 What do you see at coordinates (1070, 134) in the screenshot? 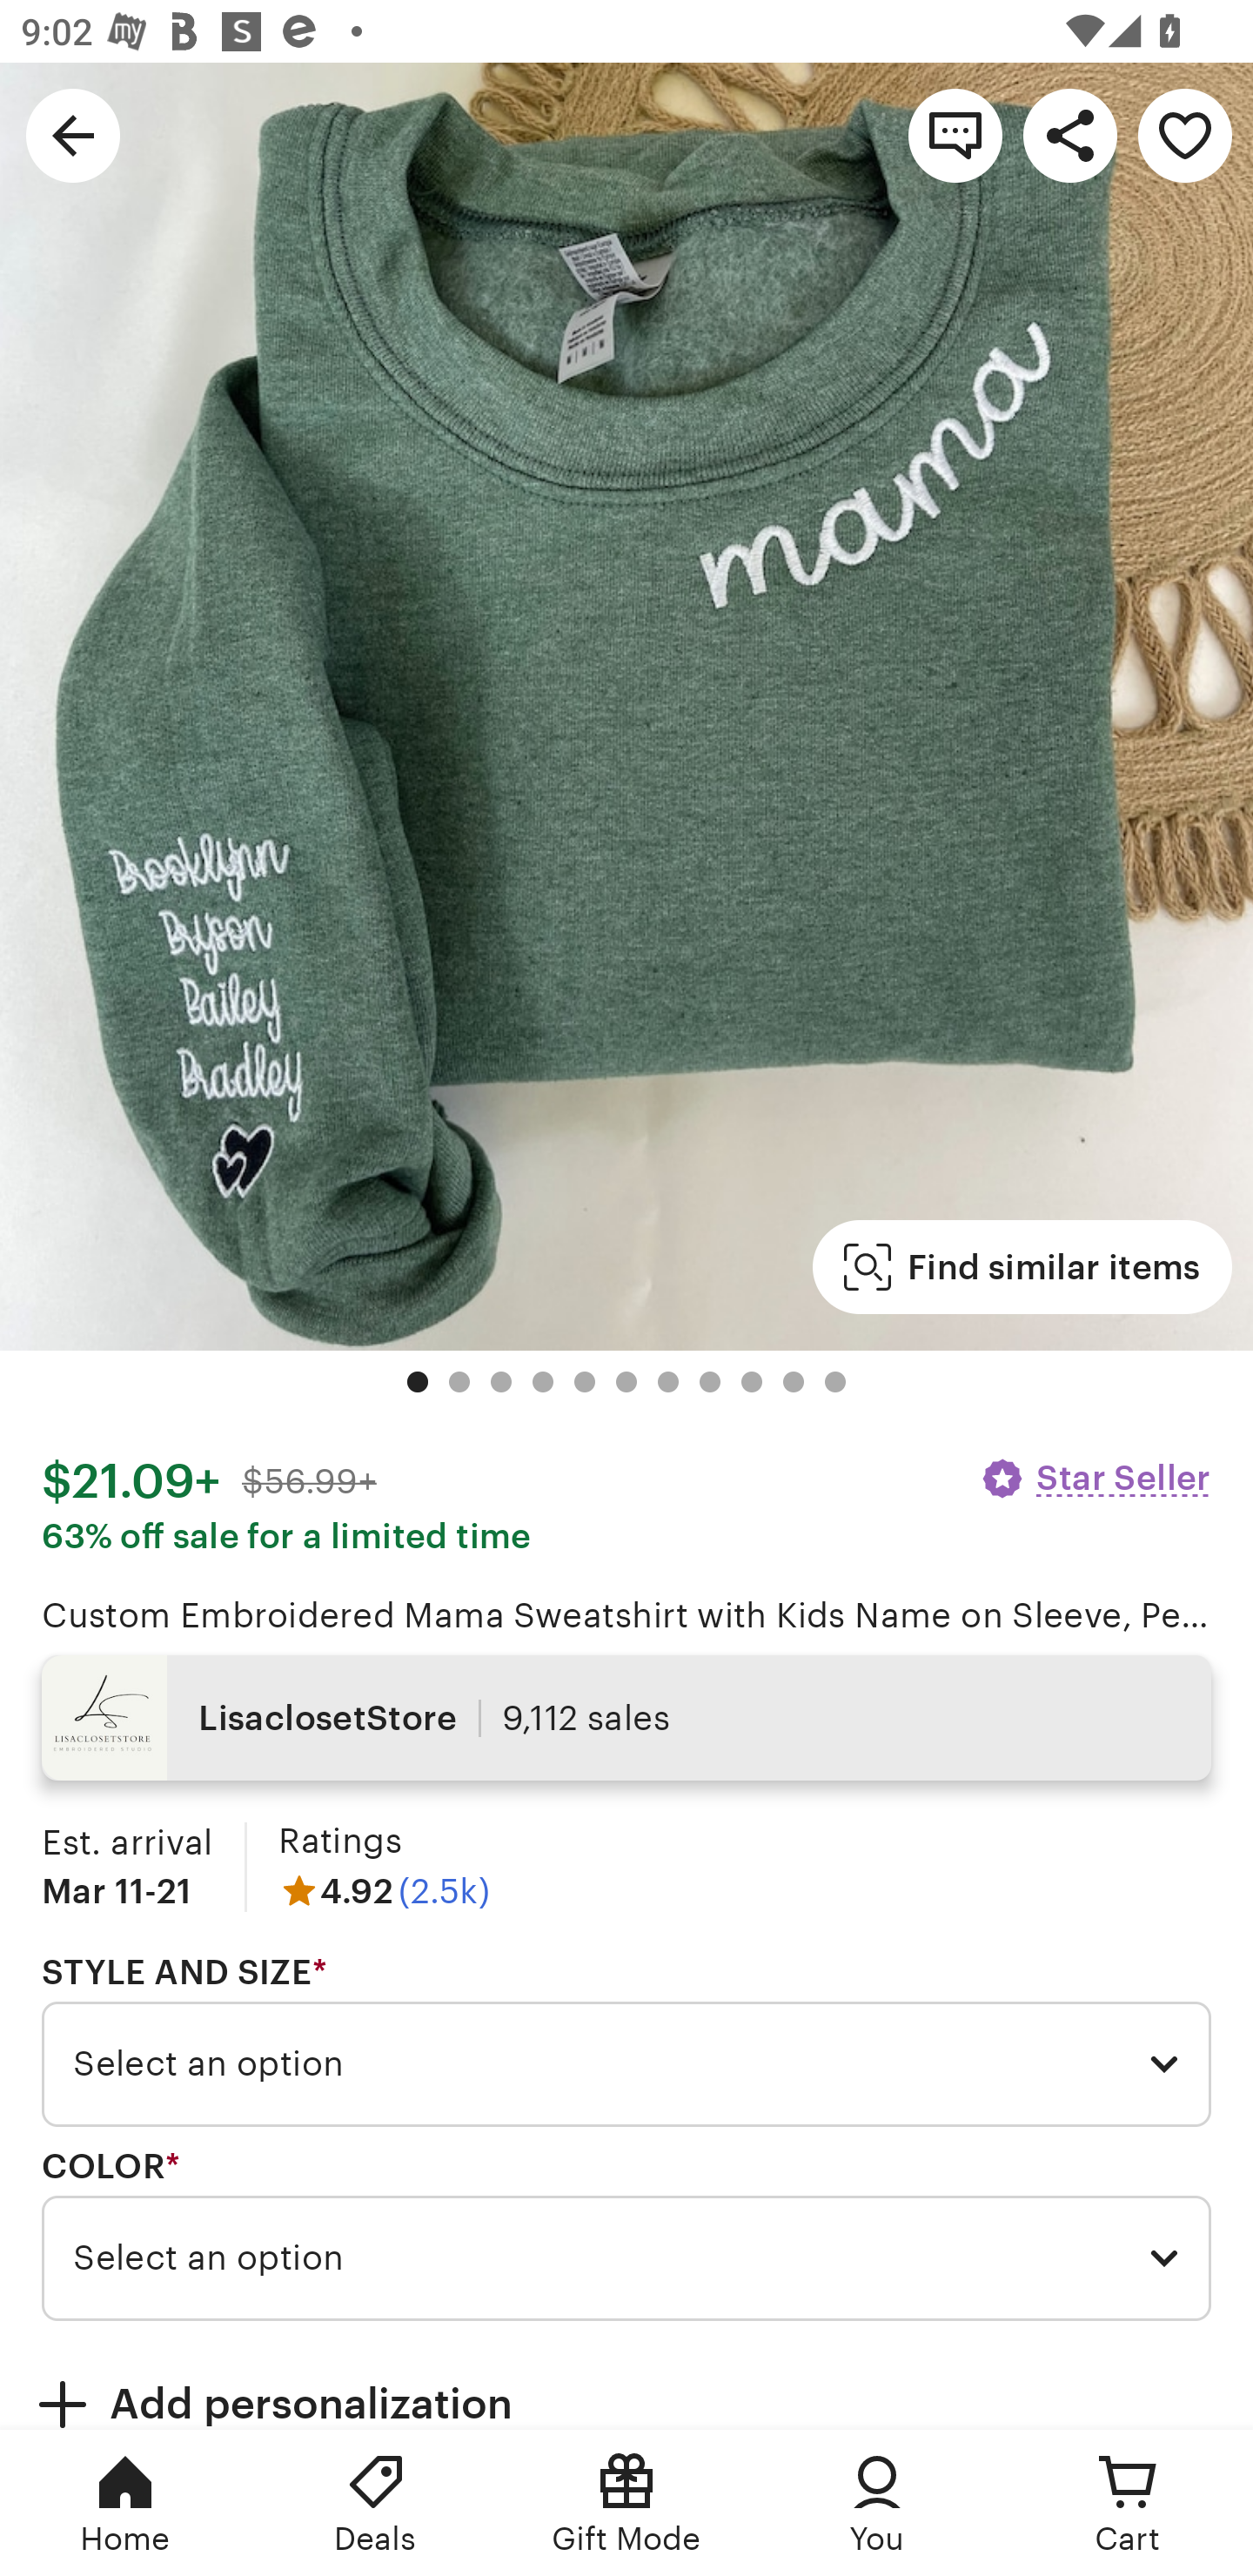
I see `Share` at bounding box center [1070, 134].